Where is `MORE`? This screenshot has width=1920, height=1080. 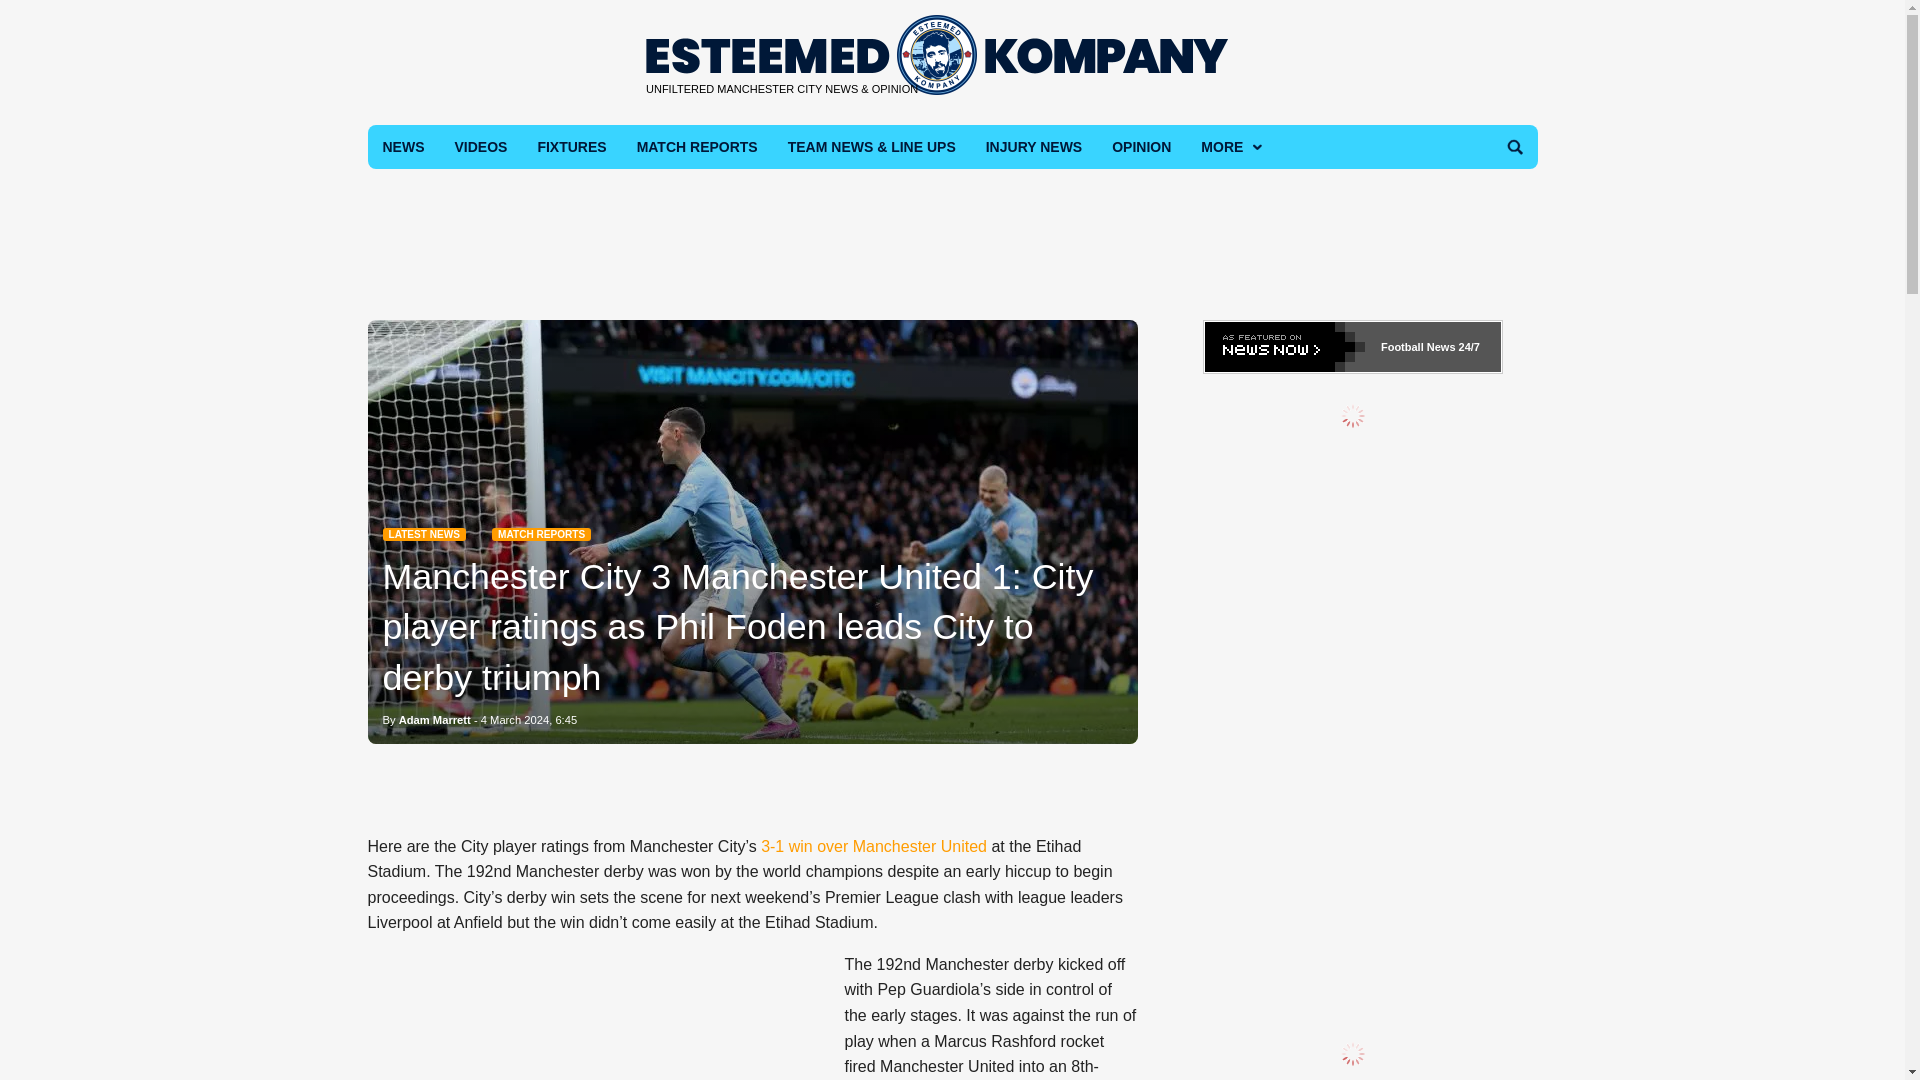
MORE is located at coordinates (1229, 146).